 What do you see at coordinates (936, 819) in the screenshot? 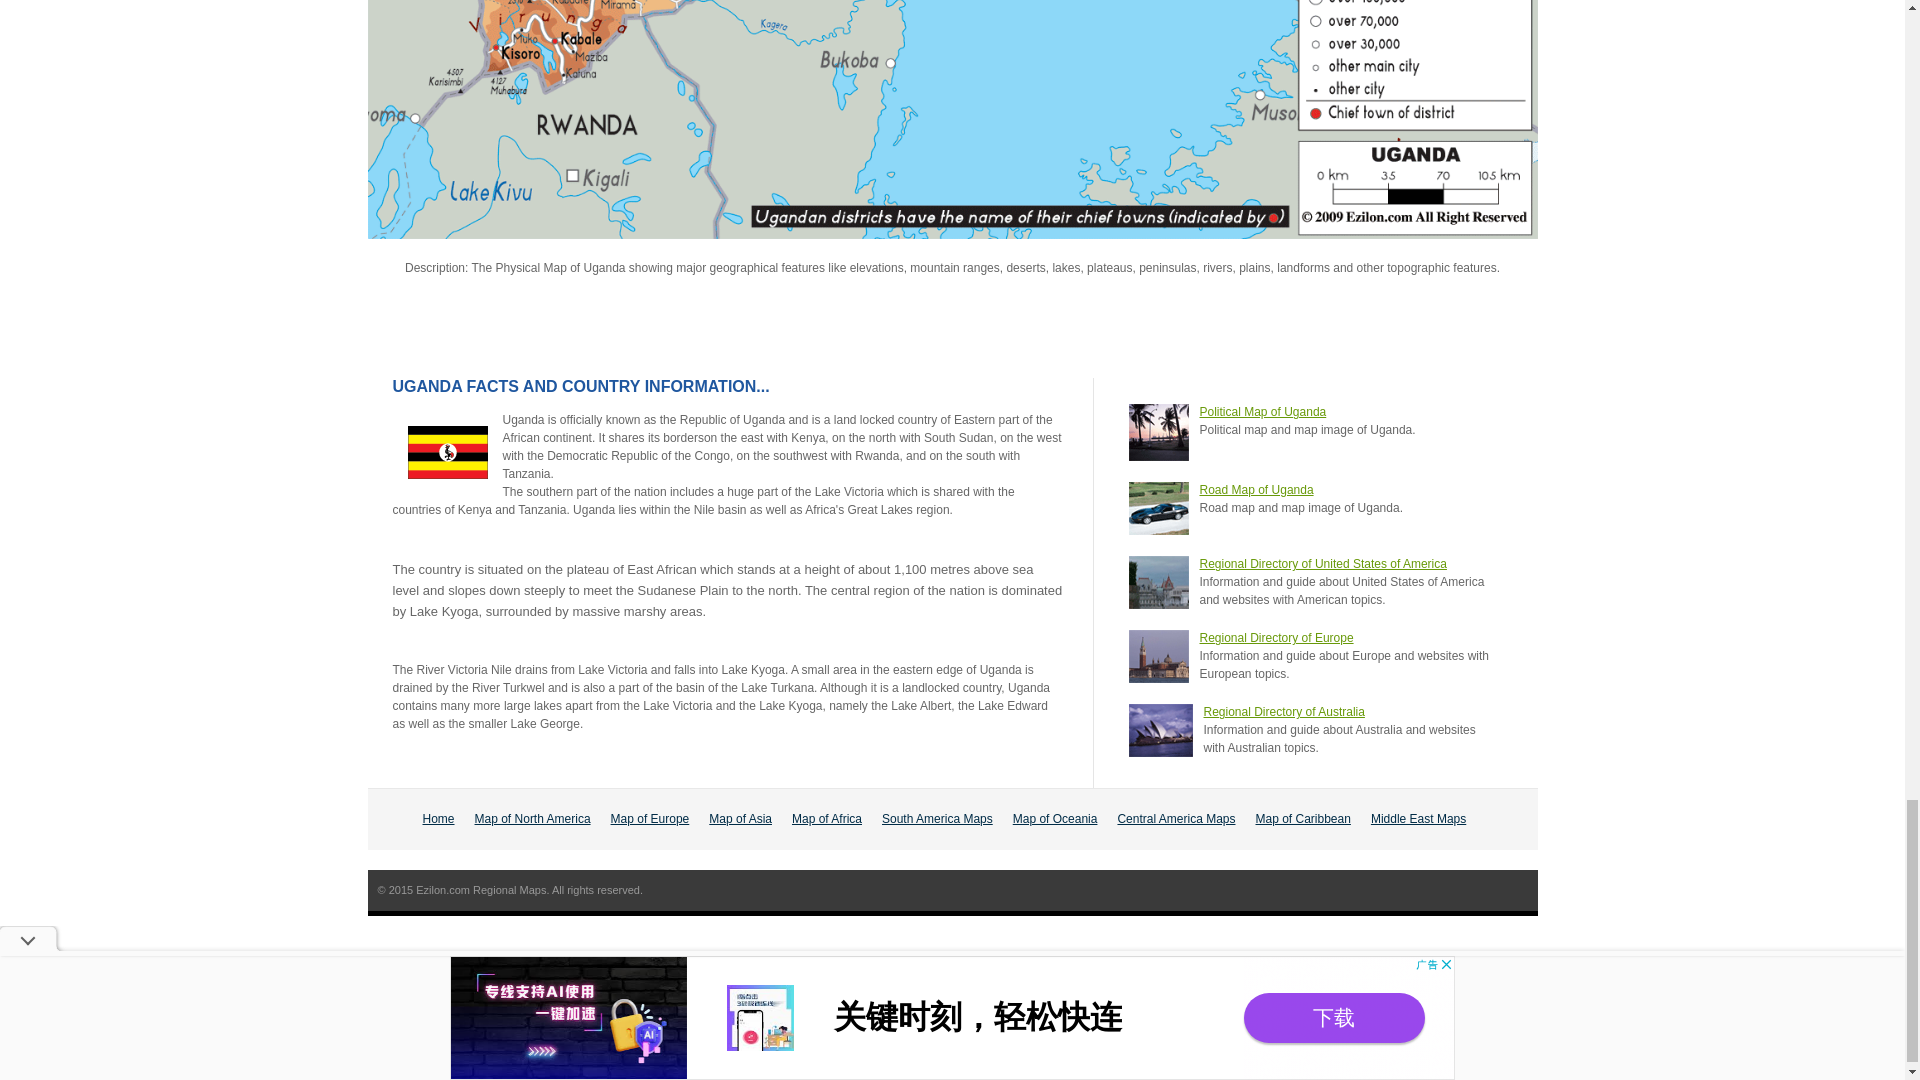
I see `Map of South America` at bounding box center [936, 819].